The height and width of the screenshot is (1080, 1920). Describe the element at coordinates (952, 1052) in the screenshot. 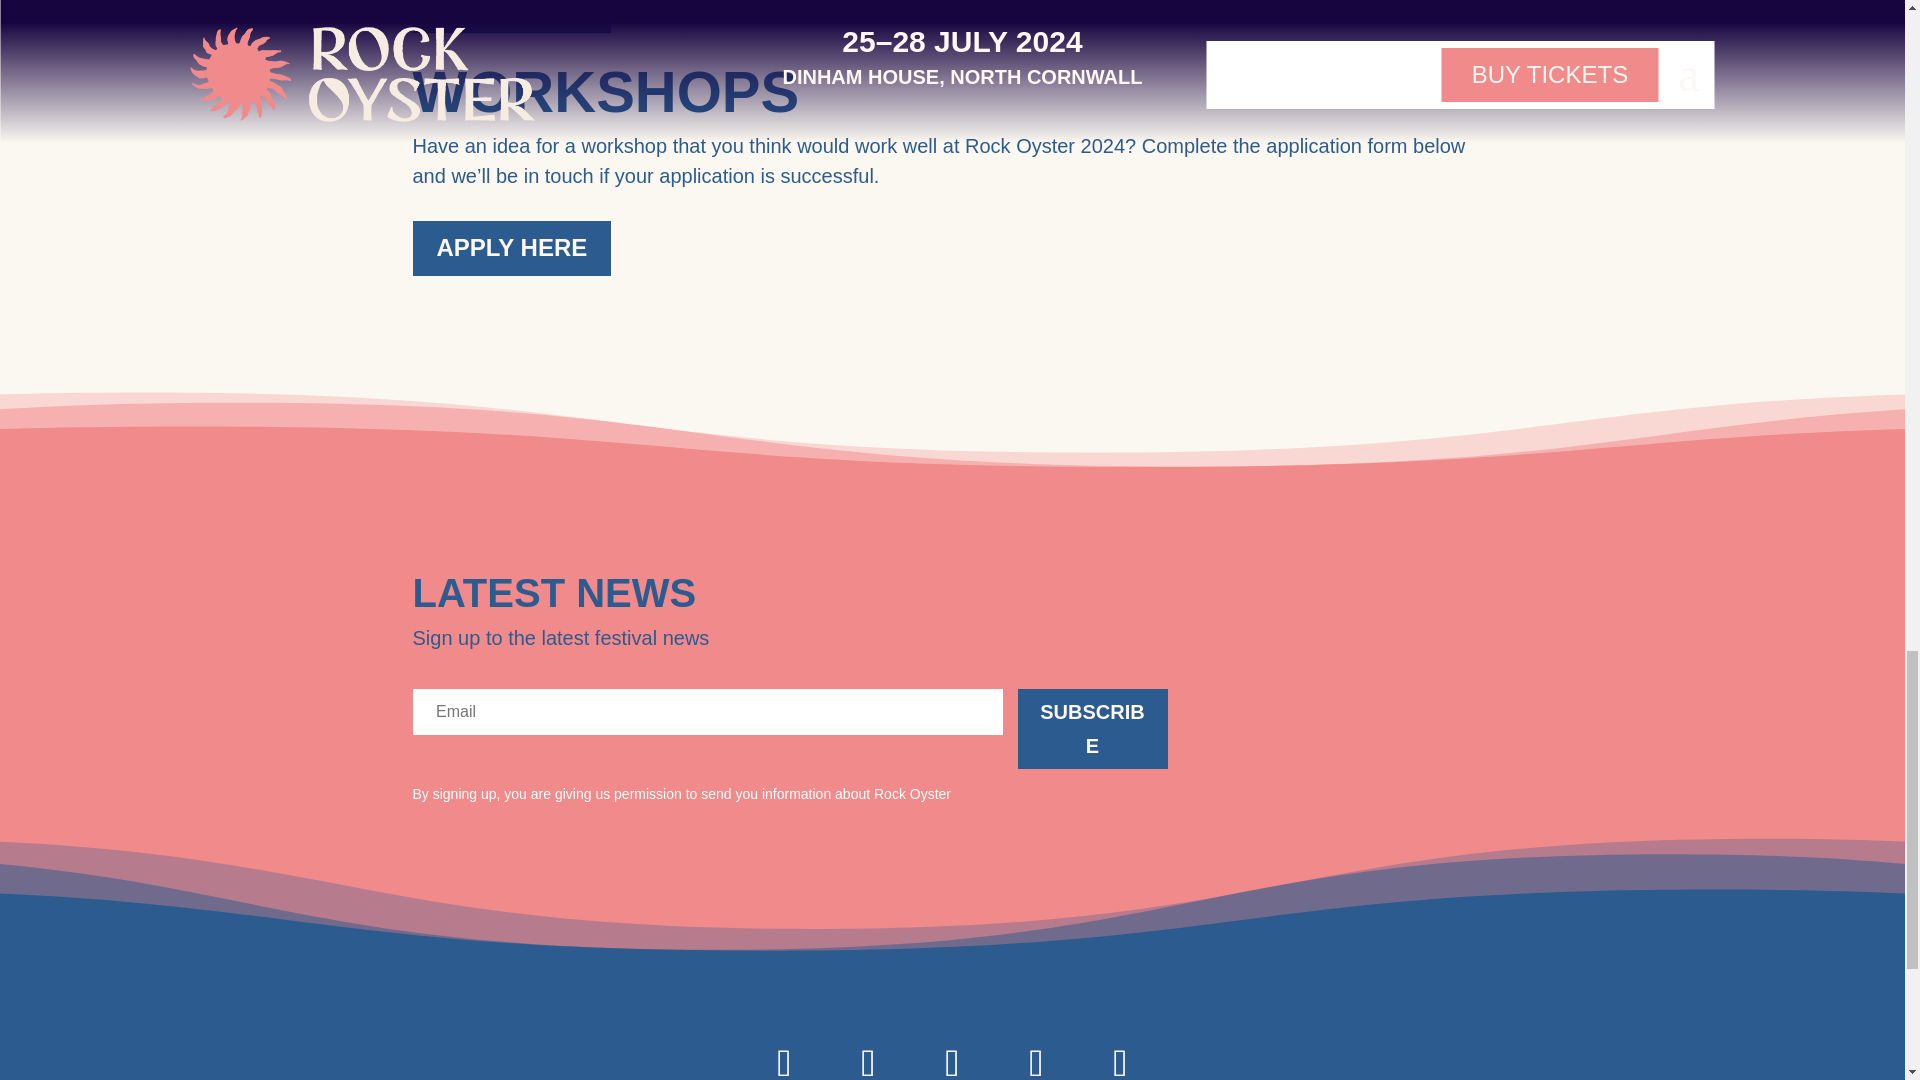

I see `Follow on Facebook` at that location.